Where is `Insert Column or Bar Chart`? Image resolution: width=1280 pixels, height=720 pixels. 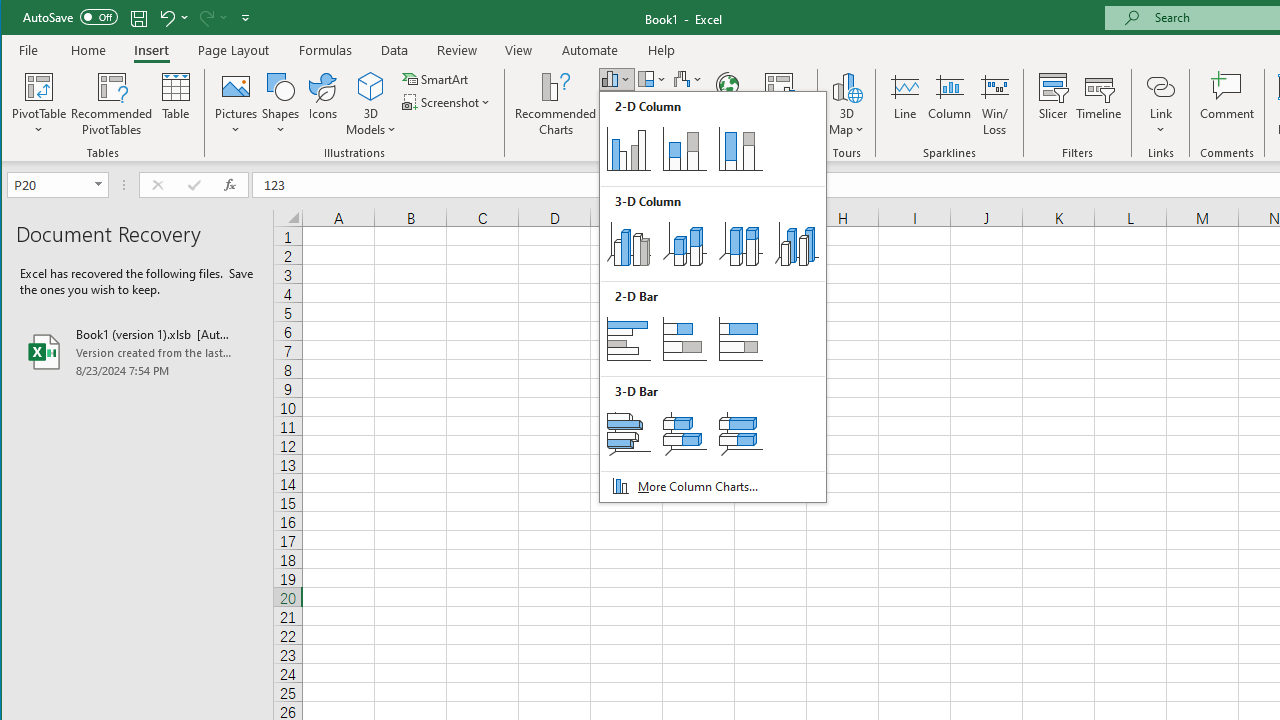
Insert Column or Bar Chart is located at coordinates (616, 78).